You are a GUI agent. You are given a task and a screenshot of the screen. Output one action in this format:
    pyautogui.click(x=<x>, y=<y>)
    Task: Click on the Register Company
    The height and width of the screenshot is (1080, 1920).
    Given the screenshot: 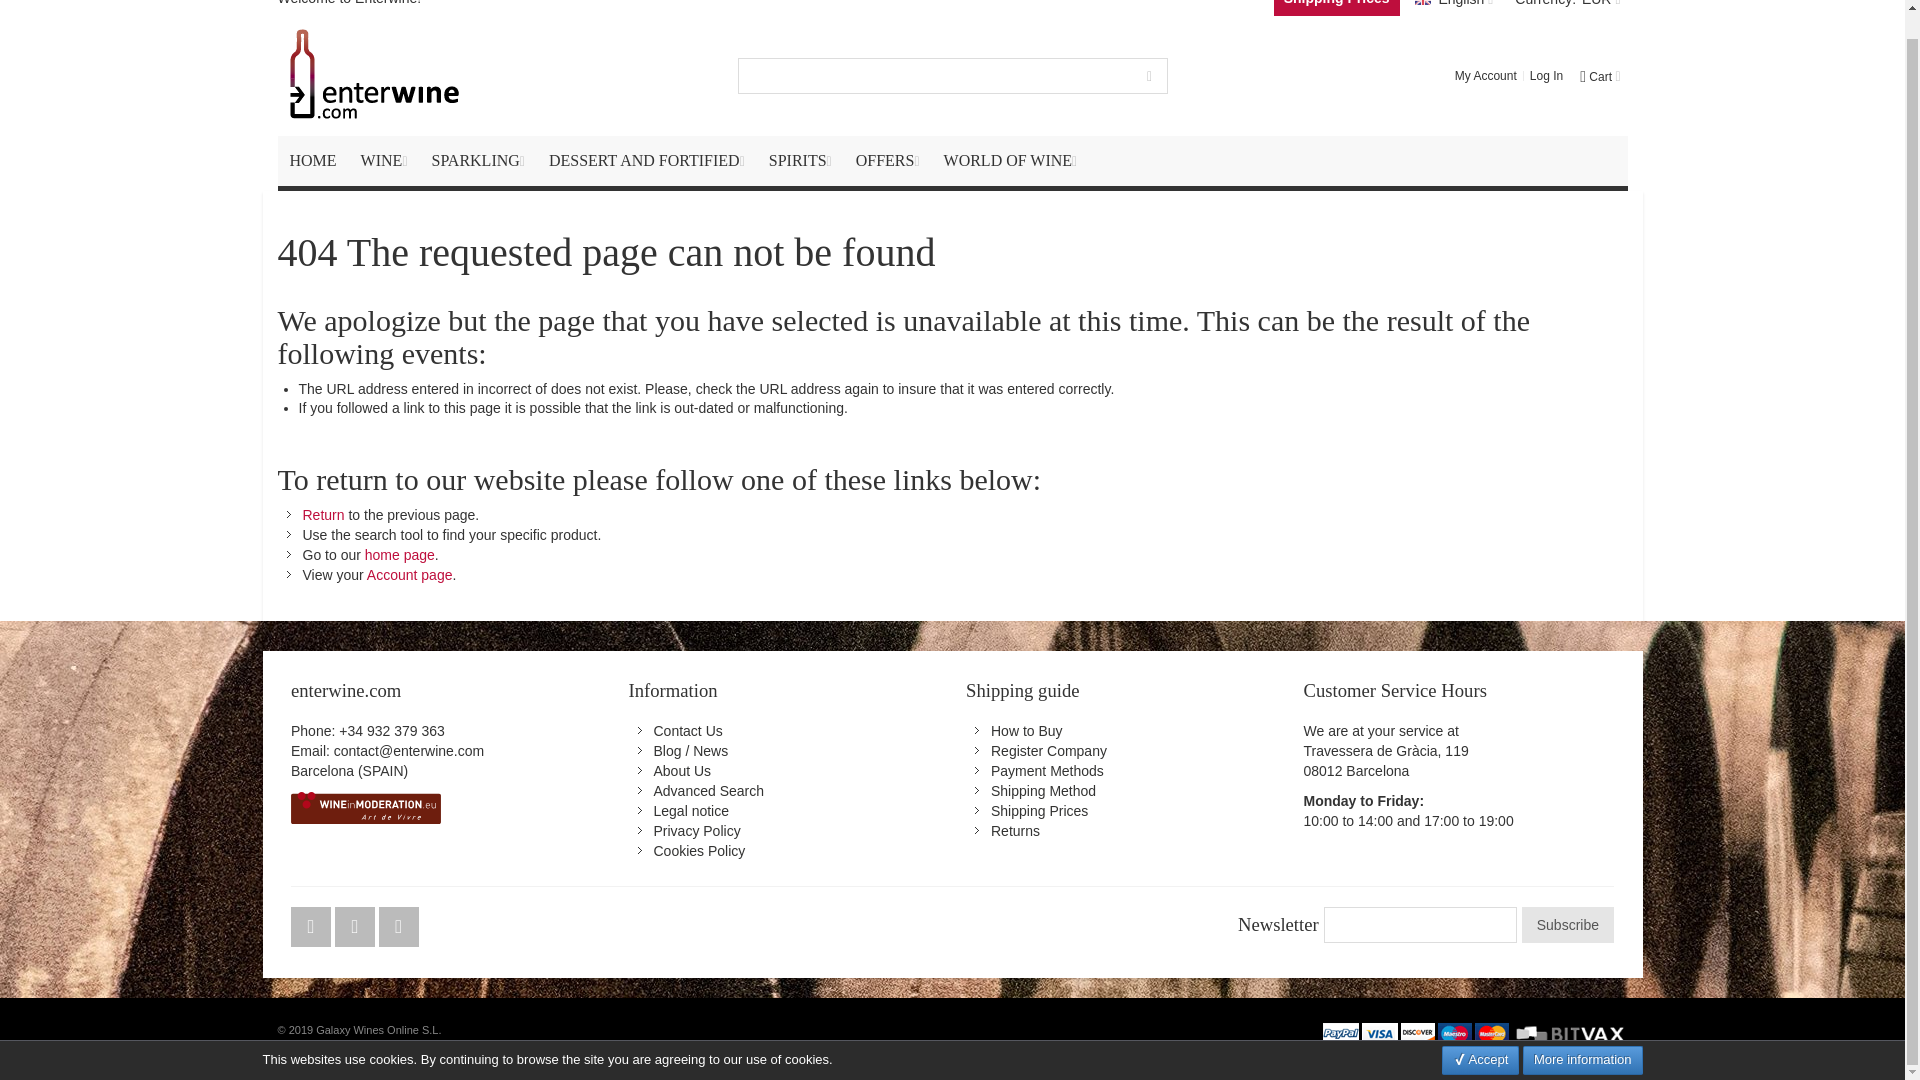 What is the action you would take?
    pyautogui.click(x=1048, y=751)
    